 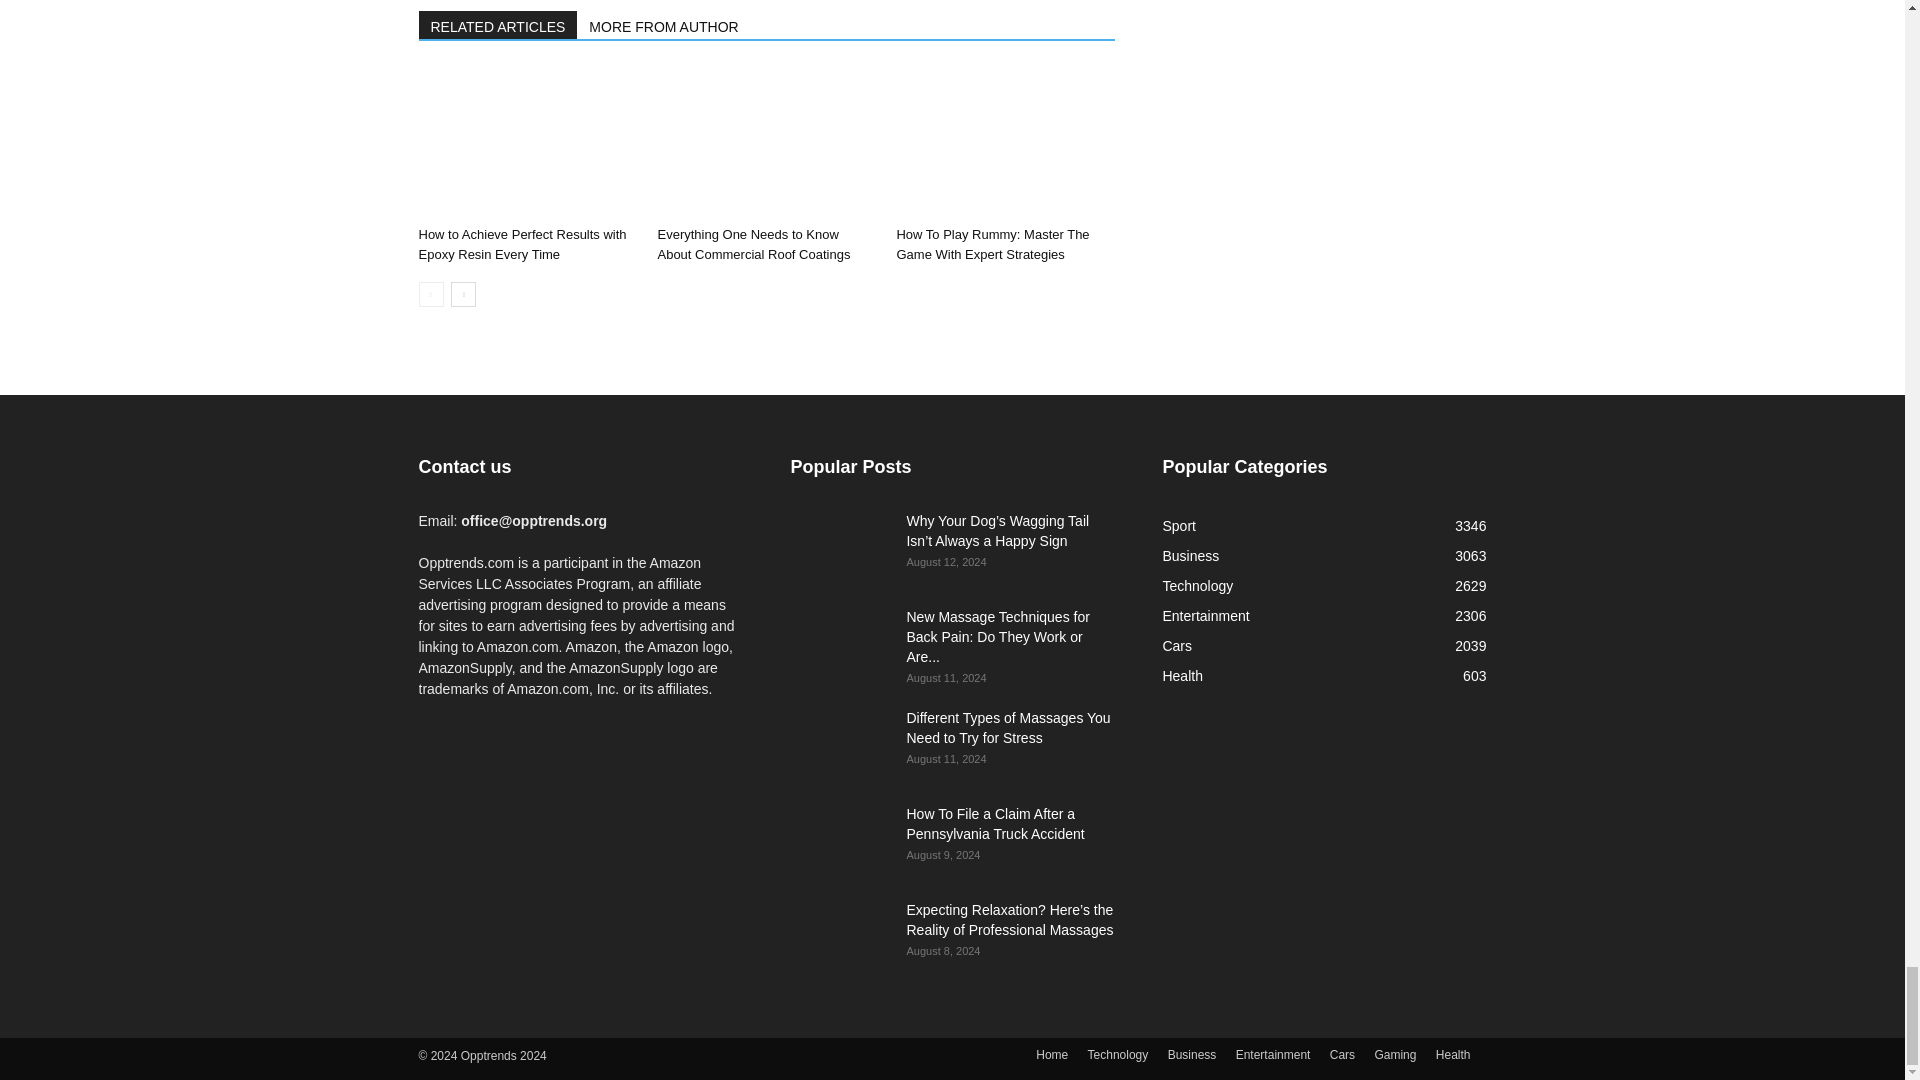 I want to click on How To Play Rummy: Master The Game With Expert Strategies, so click(x=1004, y=143).